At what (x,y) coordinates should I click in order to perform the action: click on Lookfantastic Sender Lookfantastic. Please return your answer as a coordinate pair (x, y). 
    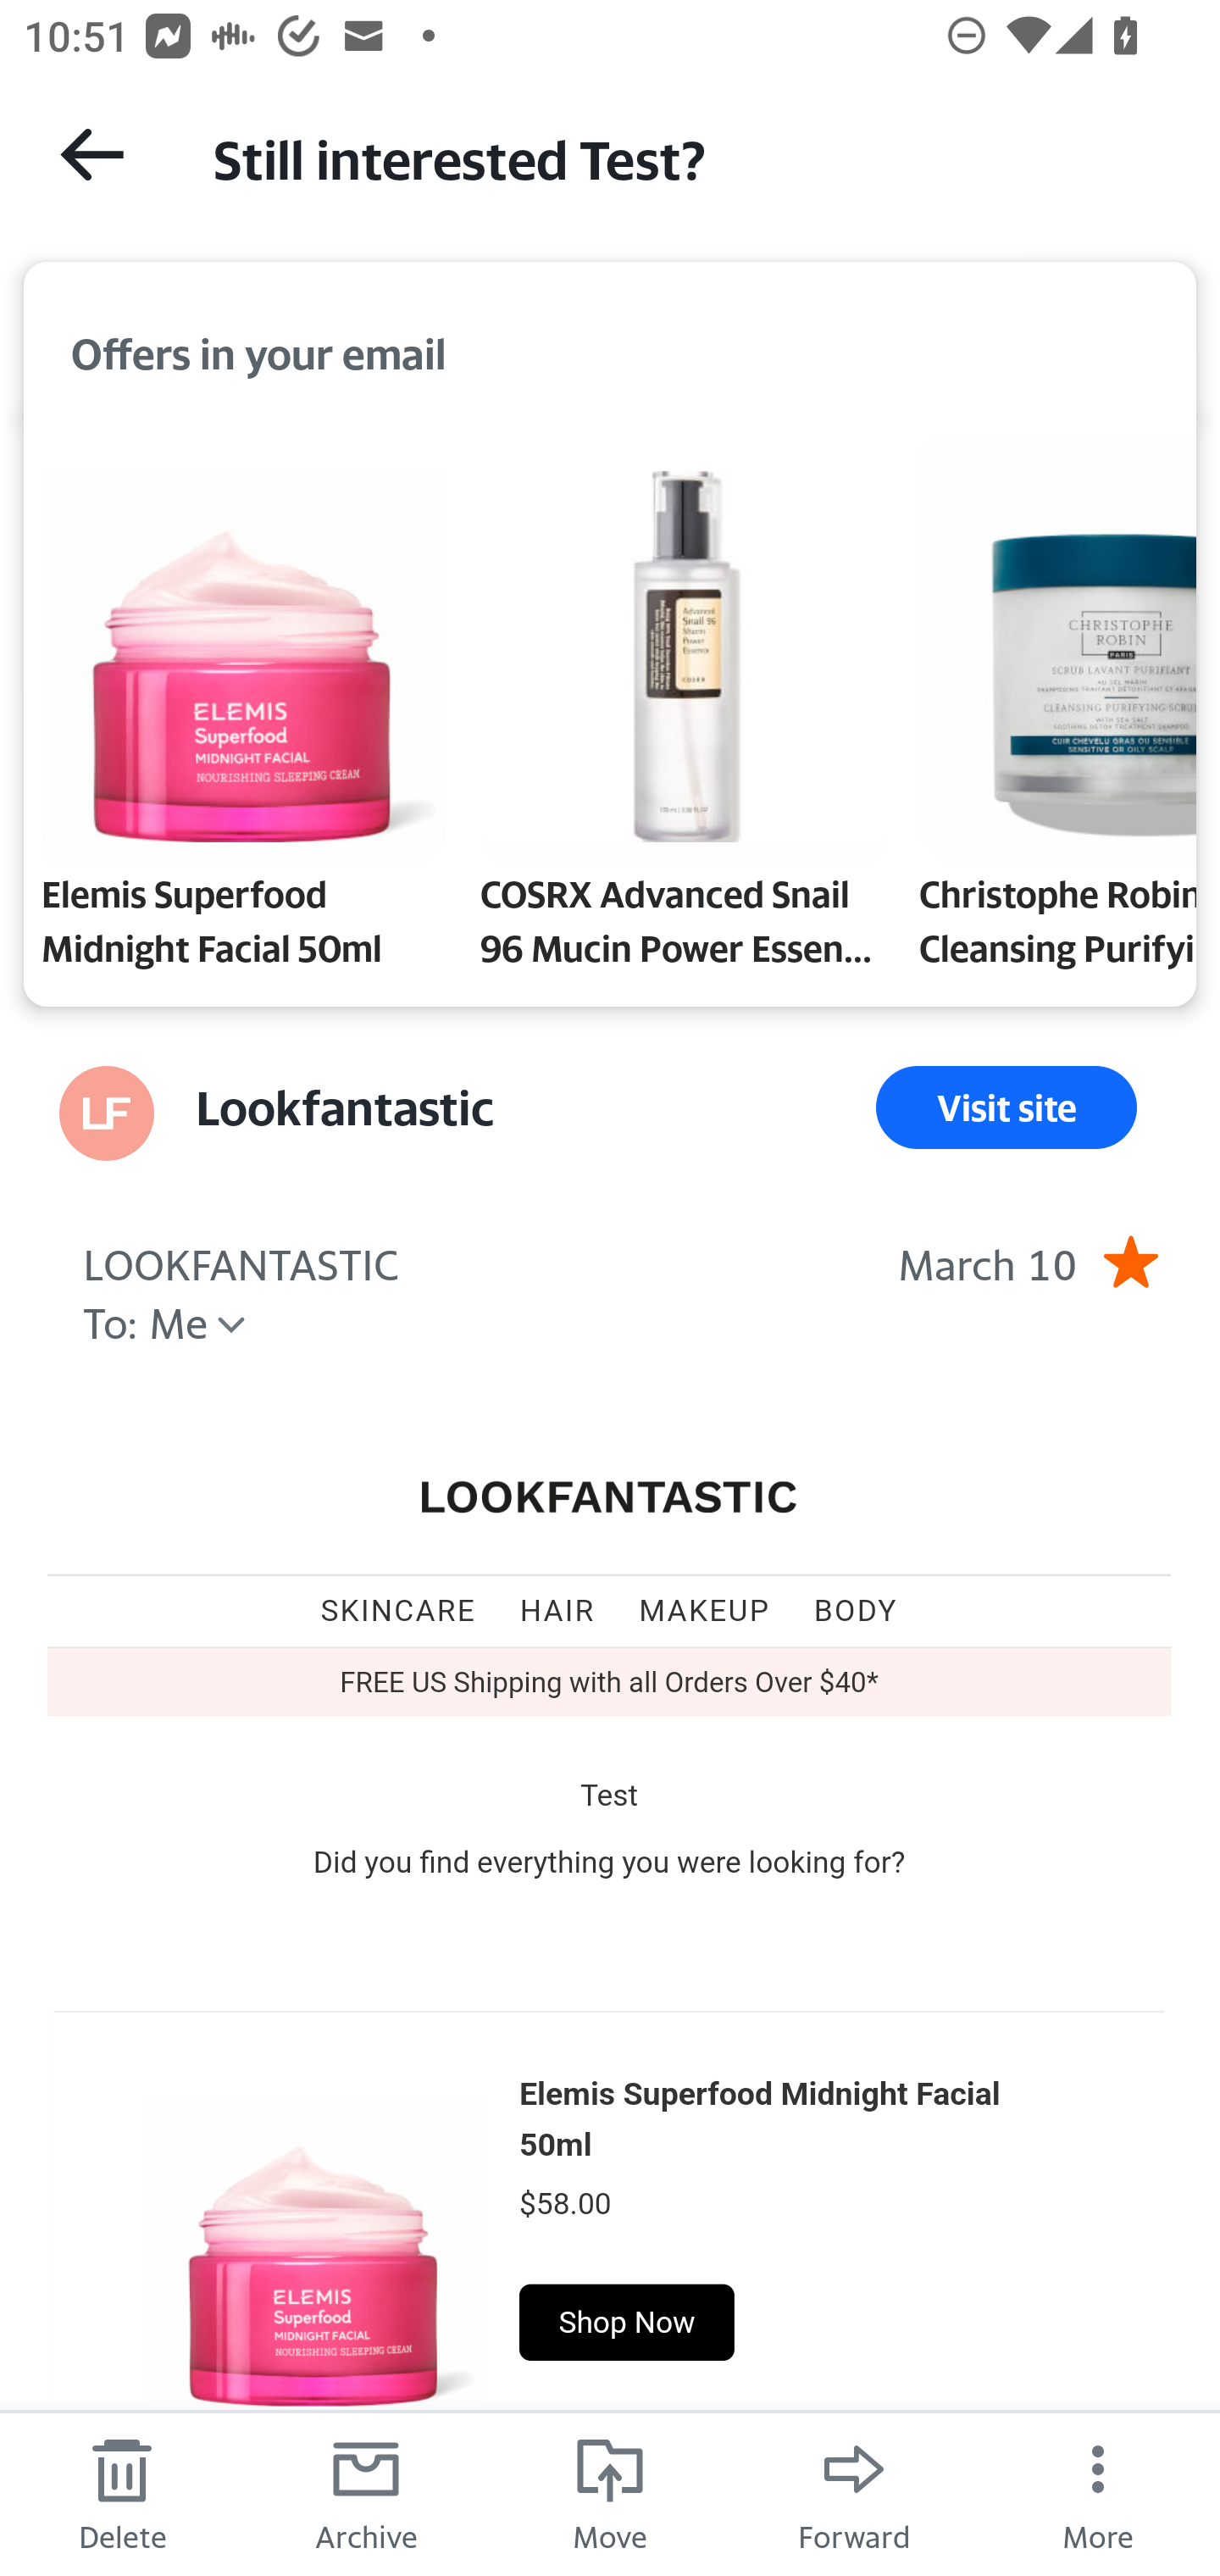
    Looking at the image, I should click on (345, 1107).